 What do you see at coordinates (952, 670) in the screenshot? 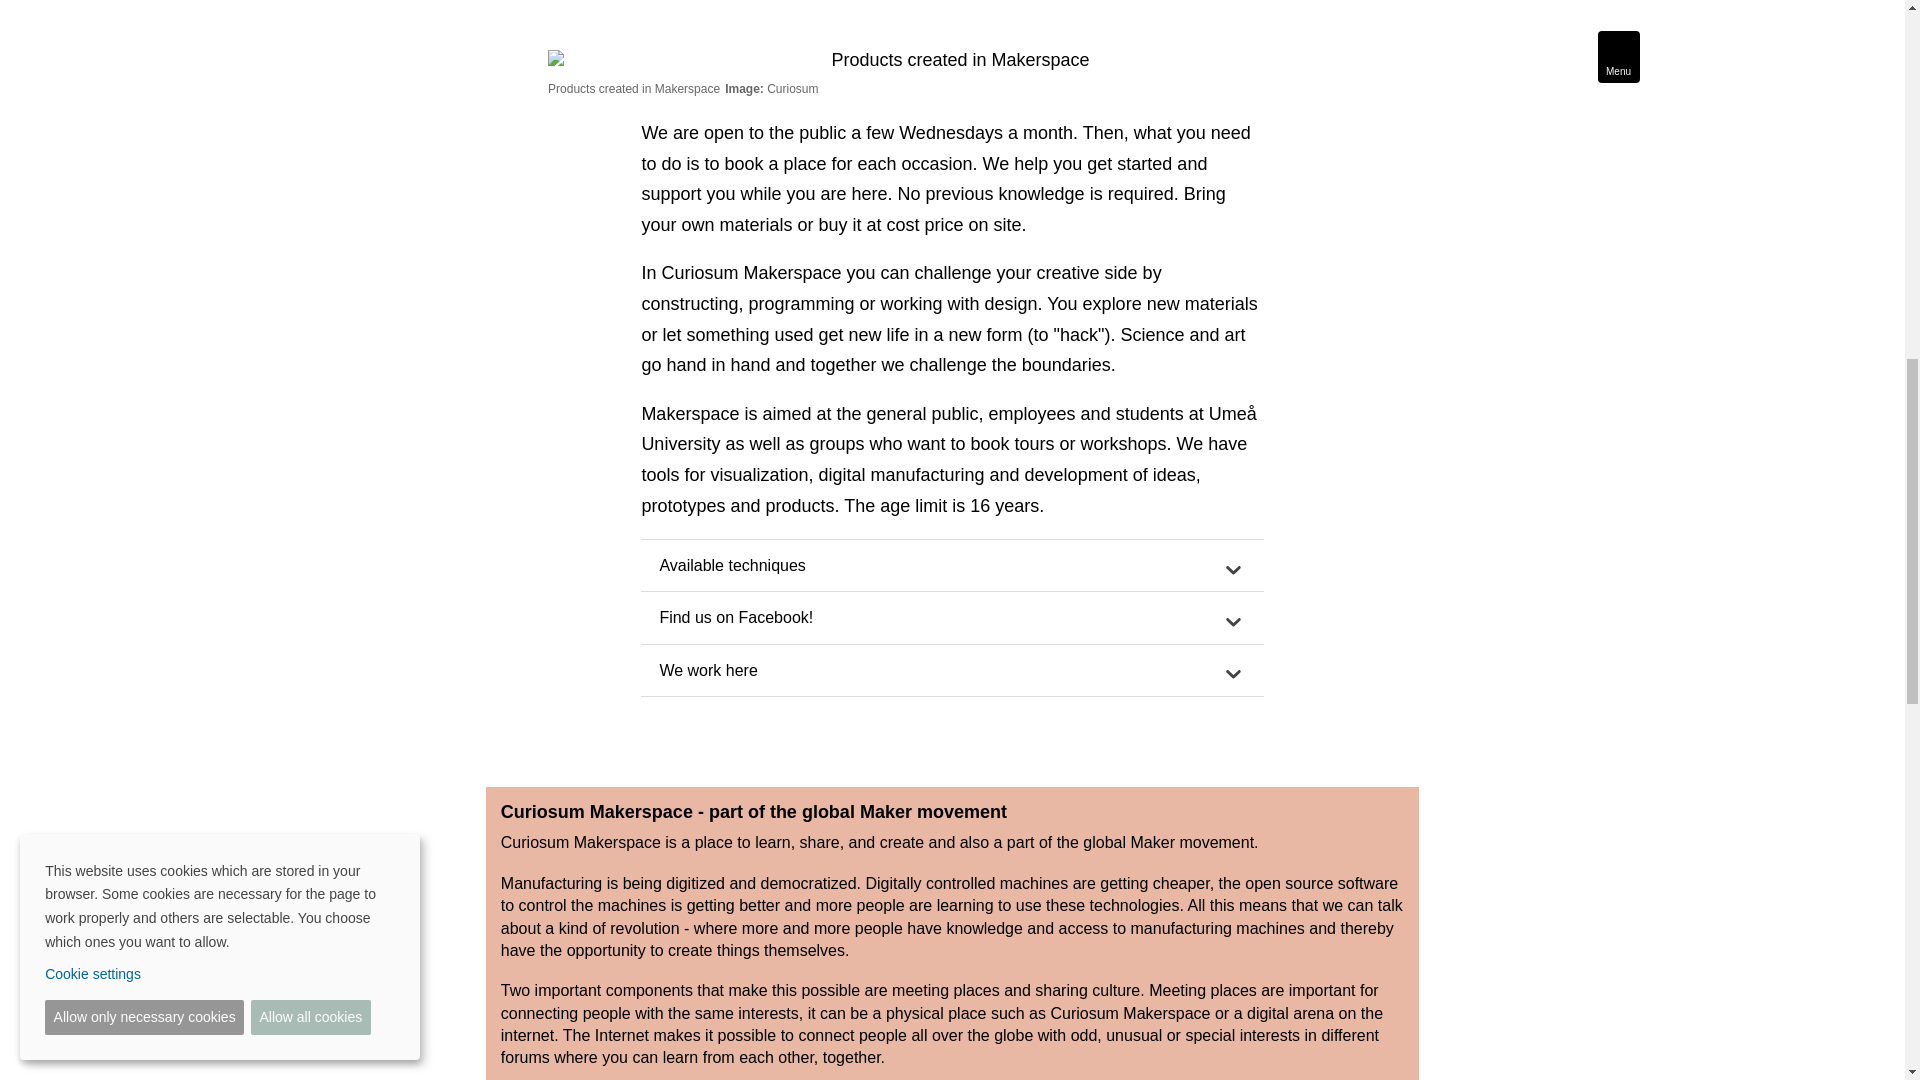
I see `We work here` at bounding box center [952, 670].